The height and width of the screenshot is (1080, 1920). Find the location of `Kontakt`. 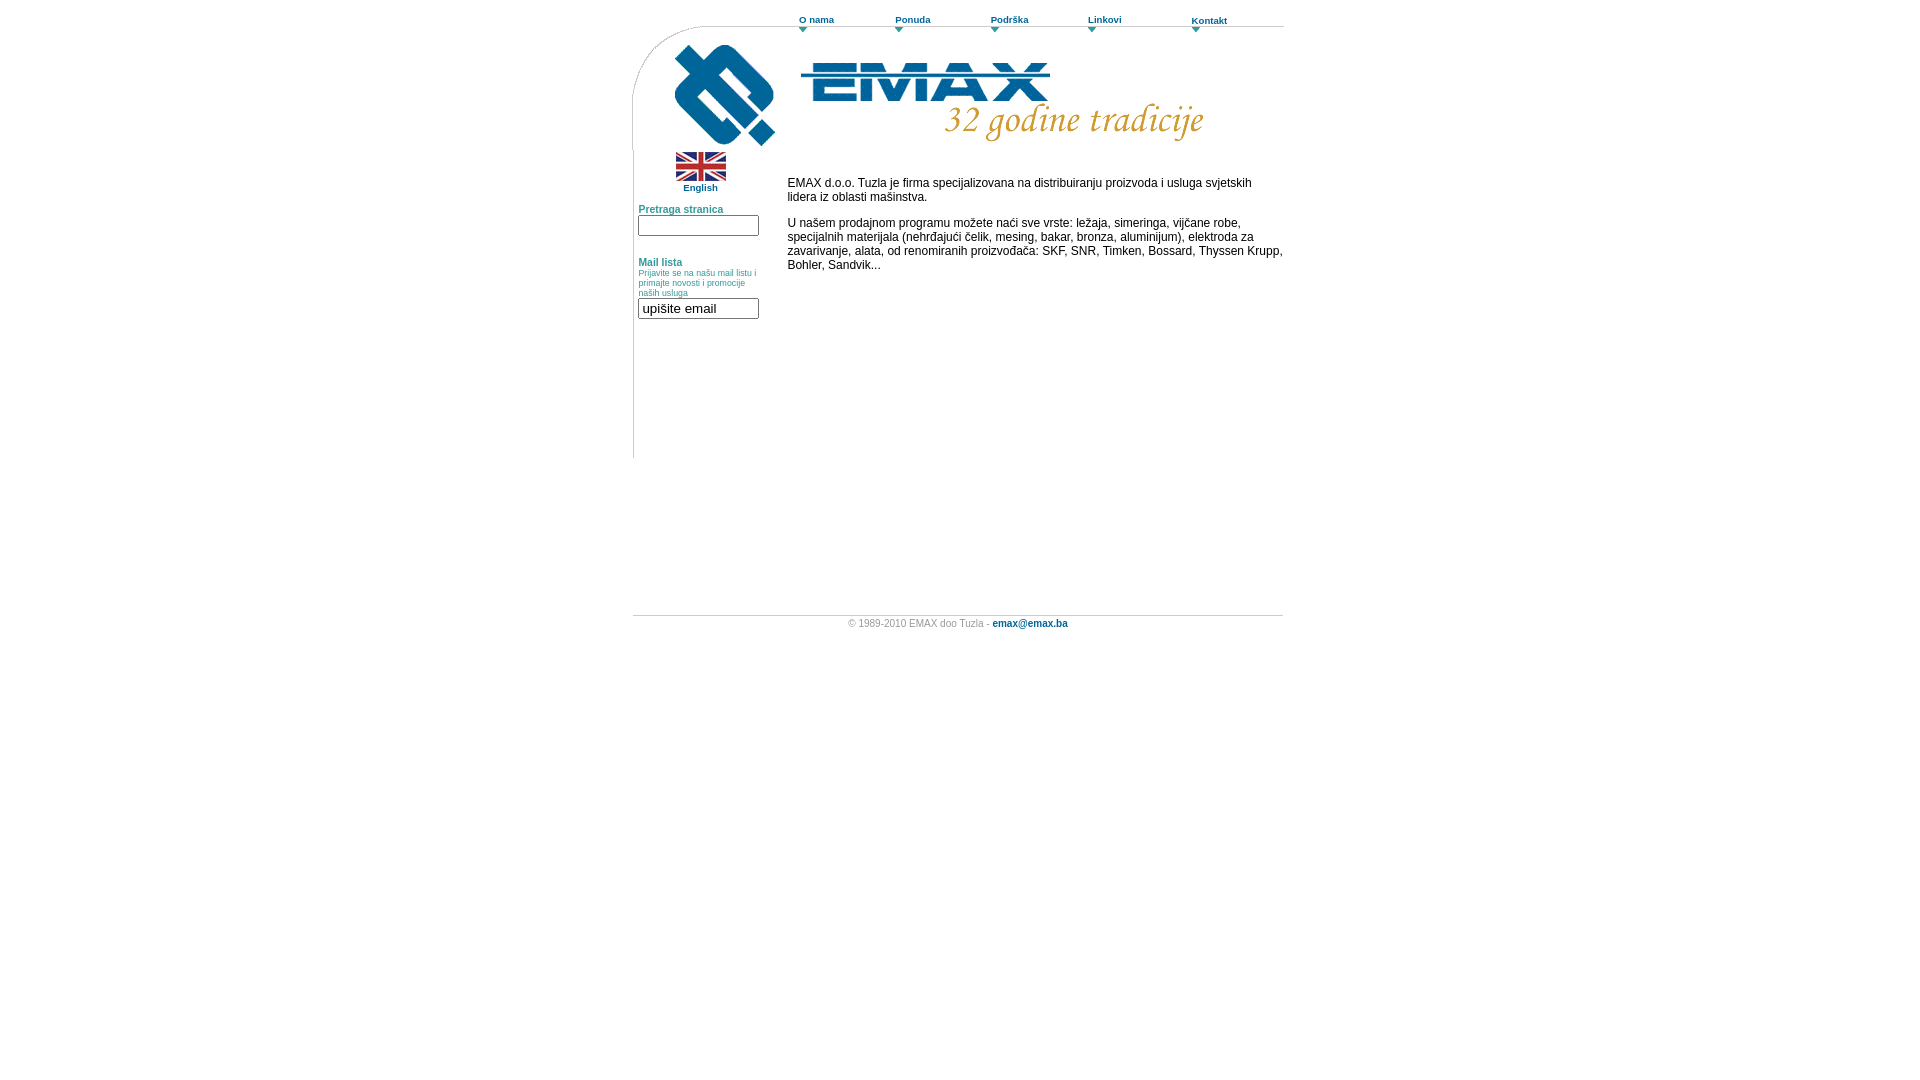

Kontakt is located at coordinates (1210, 20).